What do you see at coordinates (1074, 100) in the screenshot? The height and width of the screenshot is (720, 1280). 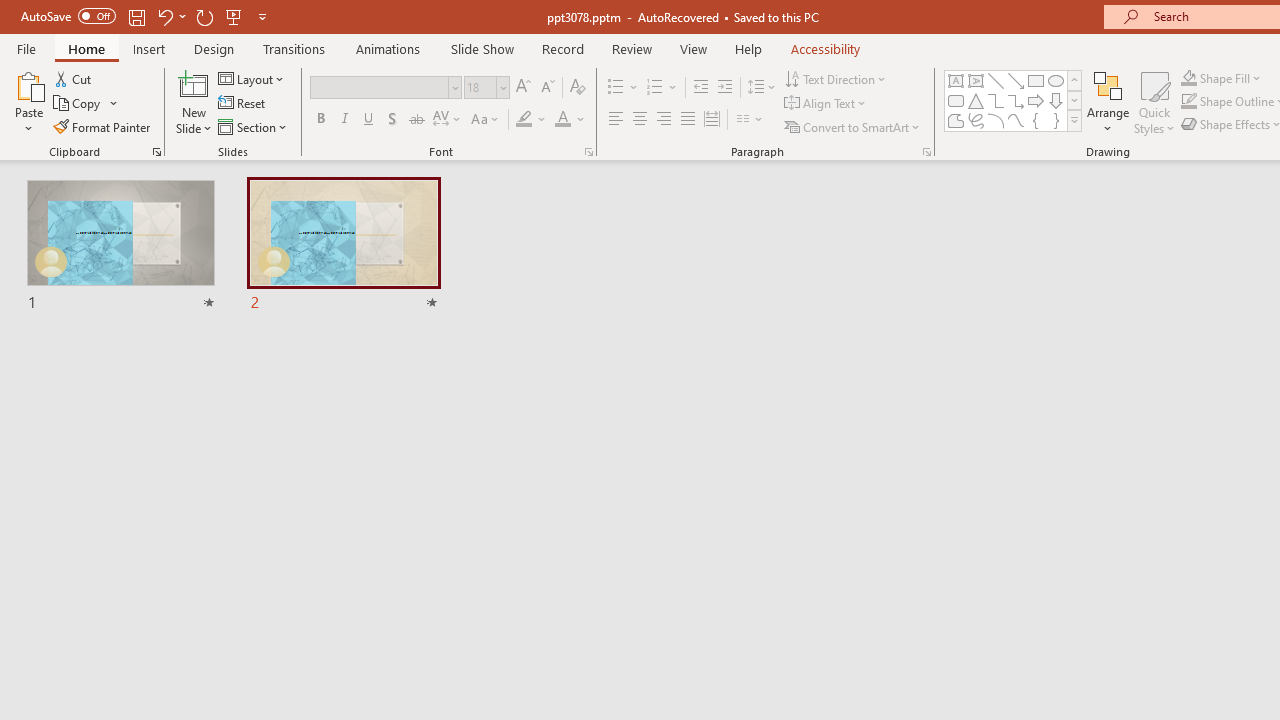 I see `Row Down` at bounding box center [1074, 100].